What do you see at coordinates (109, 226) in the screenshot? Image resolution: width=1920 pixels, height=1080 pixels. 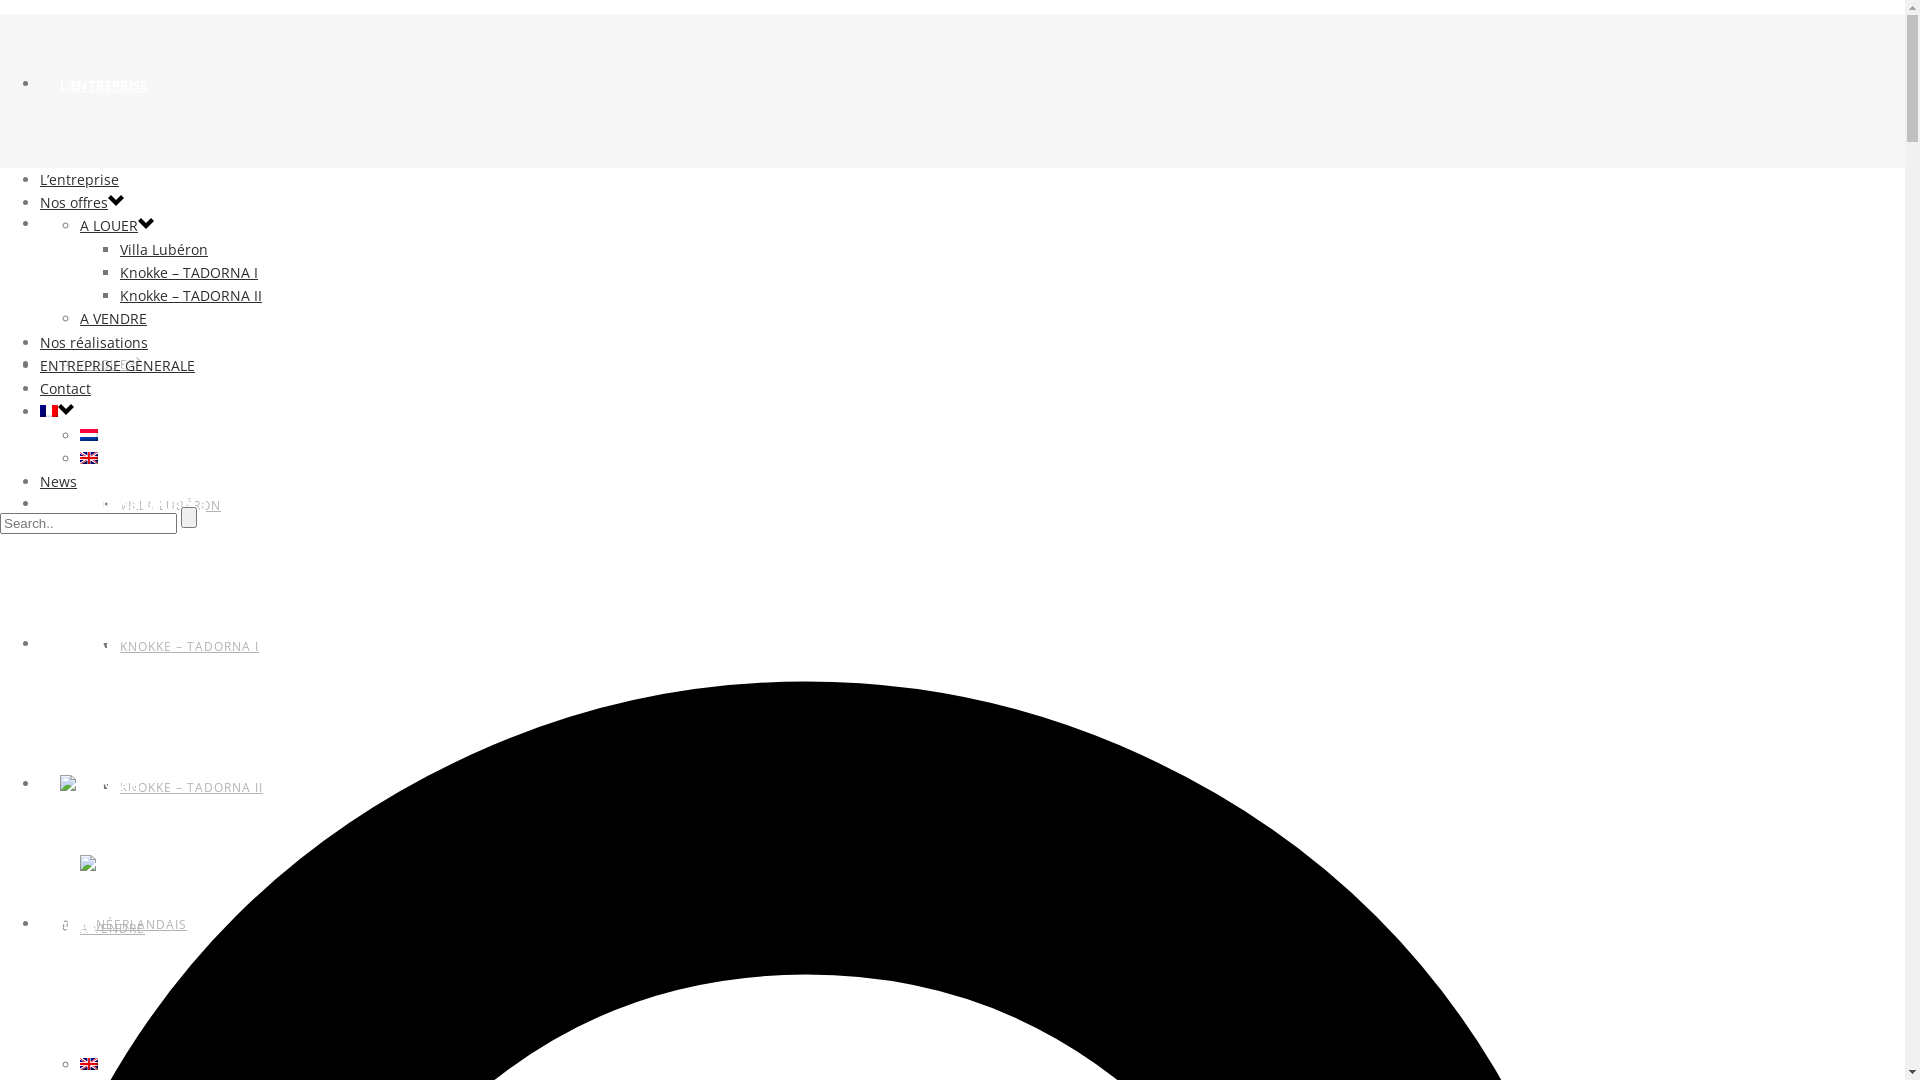 I see `A LOUER` at bounding box center [109, 226].